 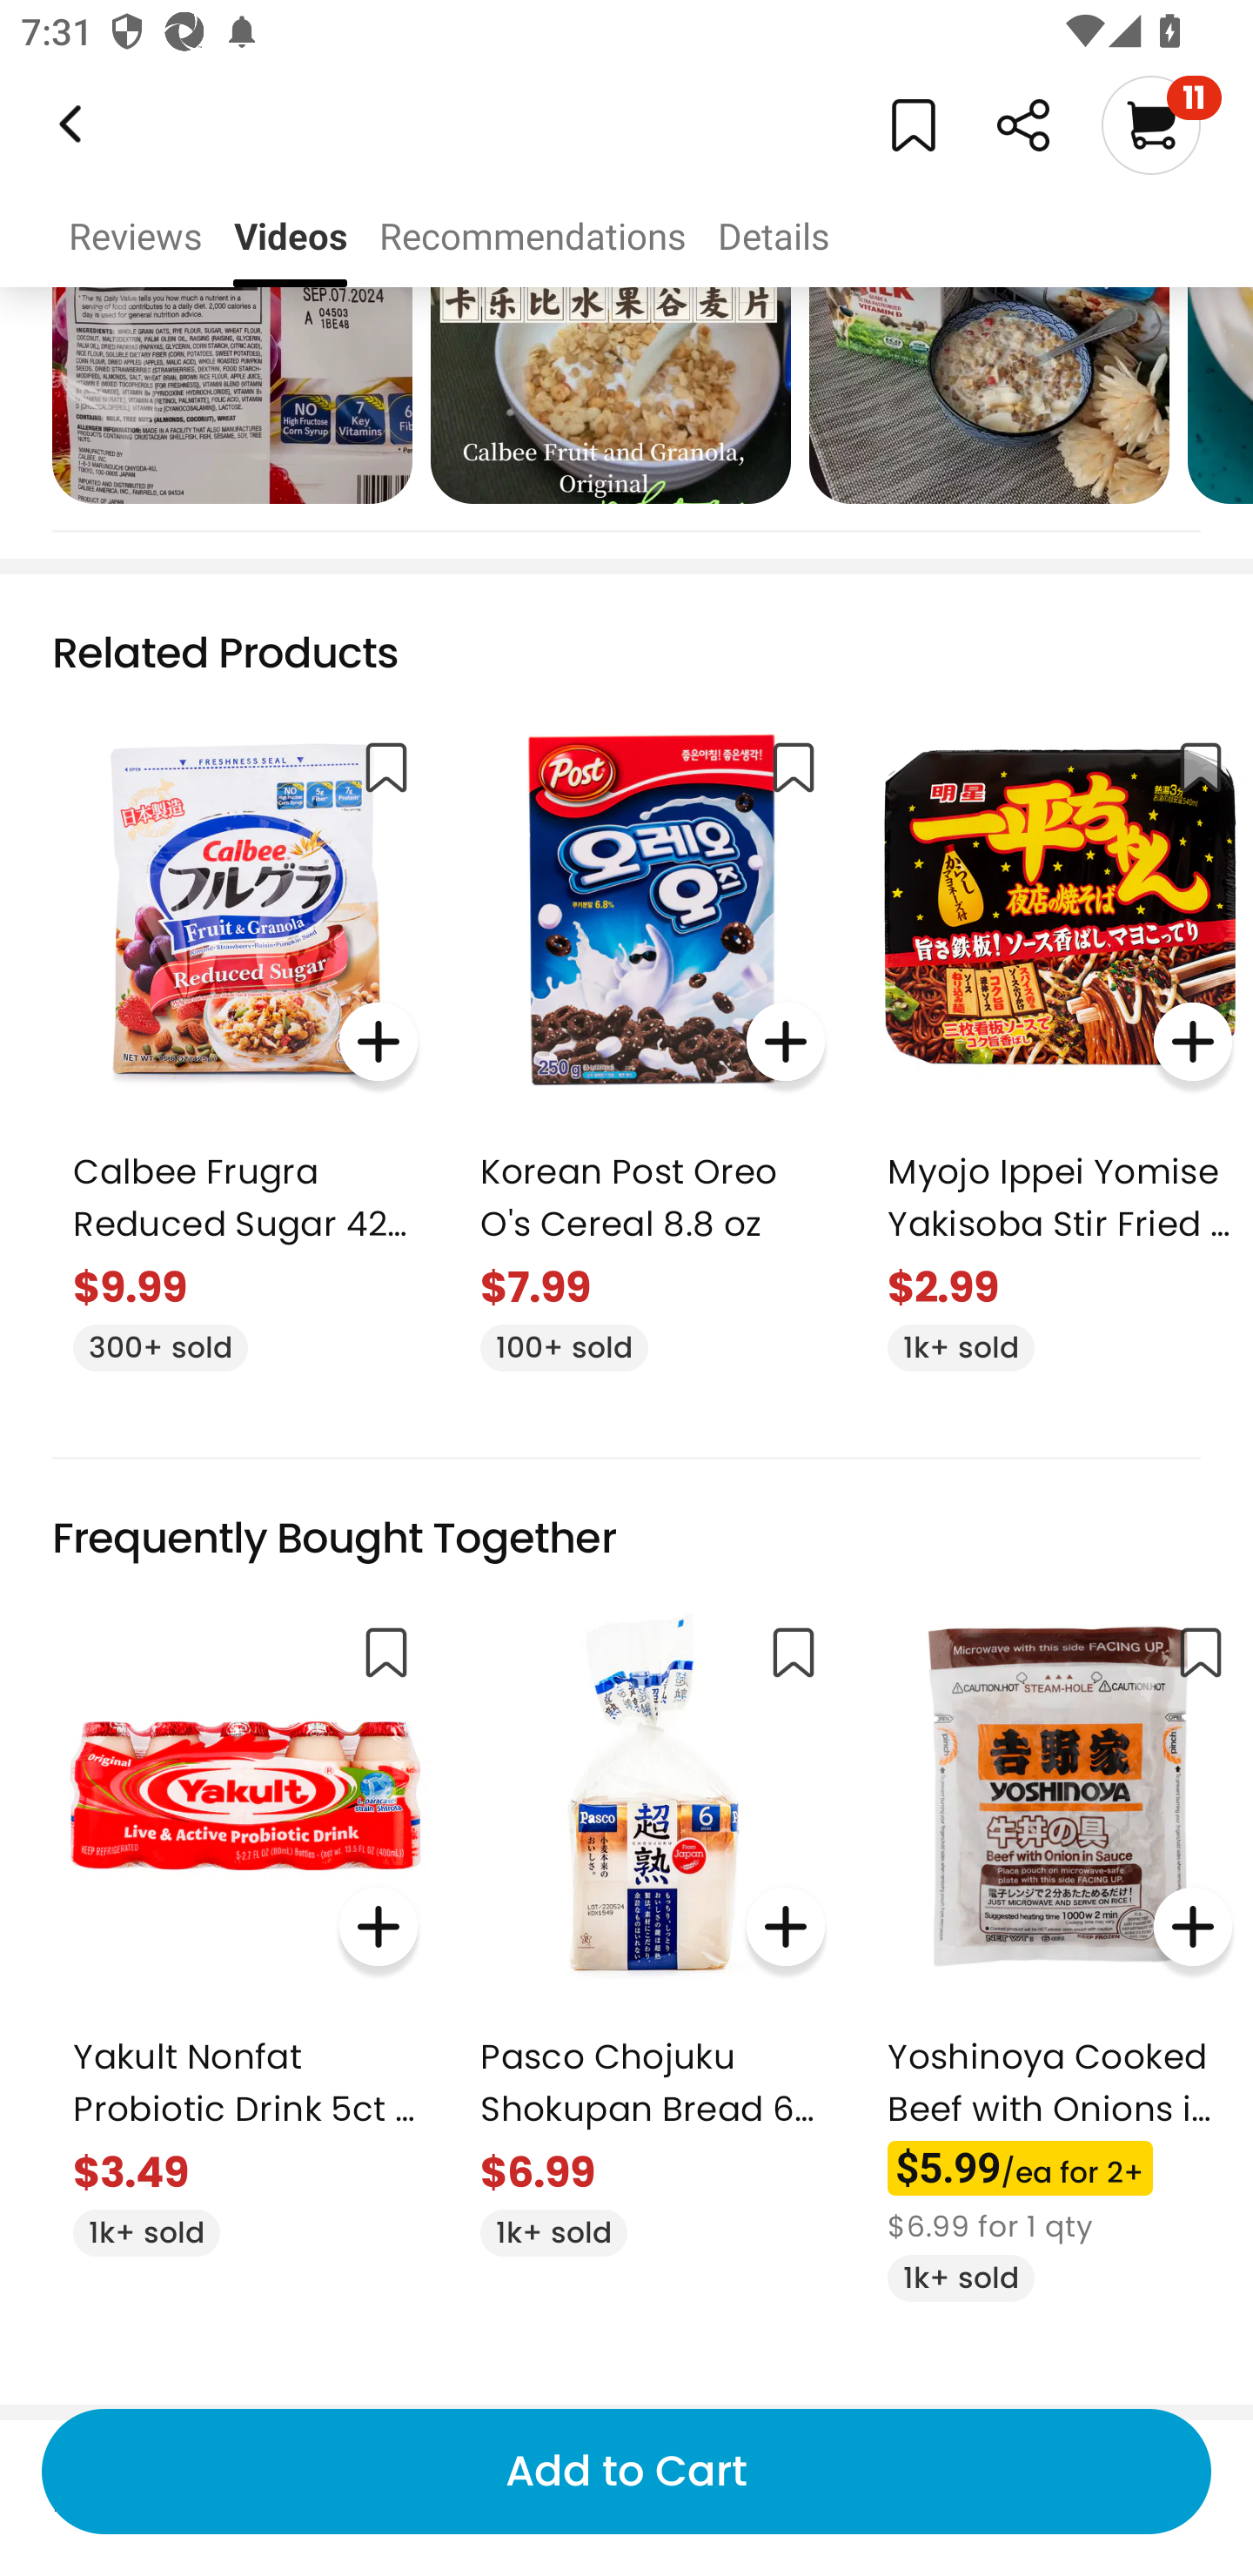 I want to click on 11, so click(x=1161, y=124).